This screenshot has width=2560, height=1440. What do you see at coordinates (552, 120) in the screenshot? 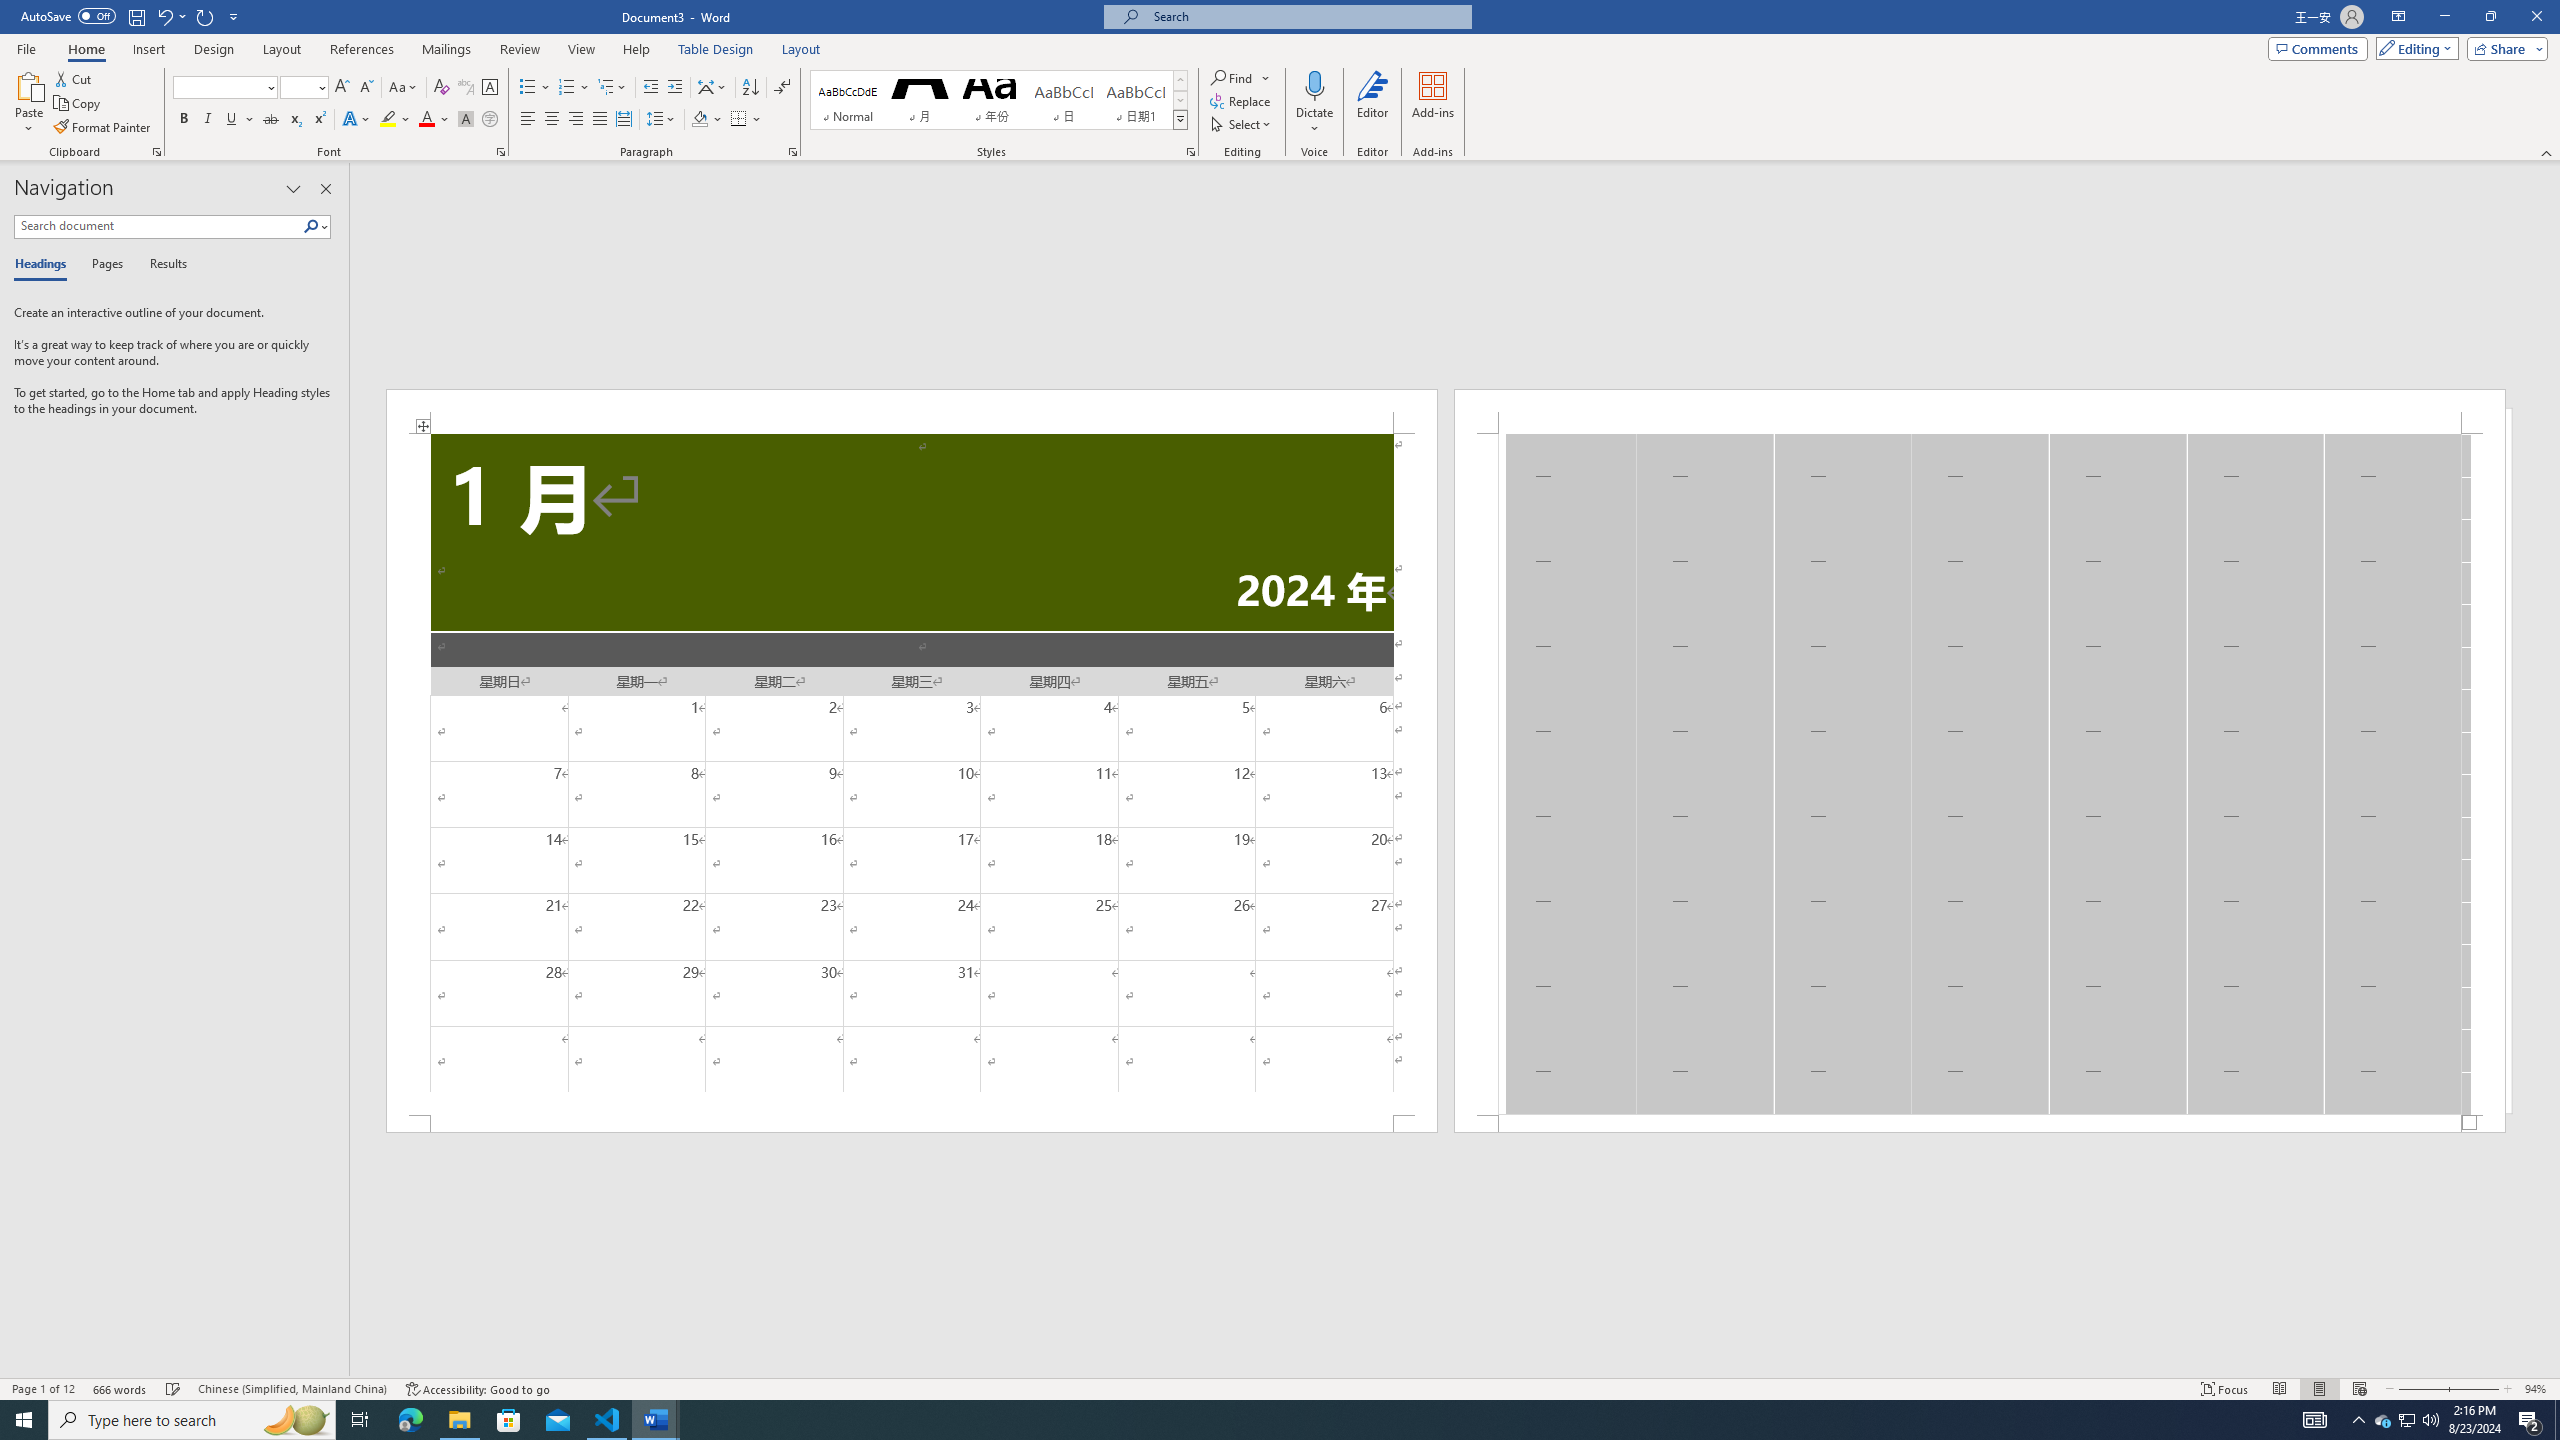
I see `Center` at bounding box center [552, 120].